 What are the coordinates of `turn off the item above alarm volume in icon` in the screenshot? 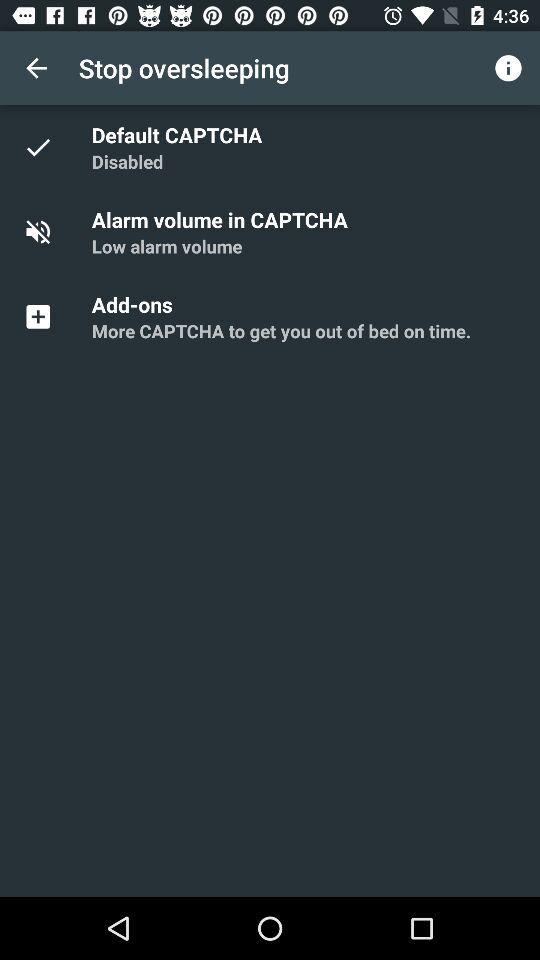 It's located at (127, 162).